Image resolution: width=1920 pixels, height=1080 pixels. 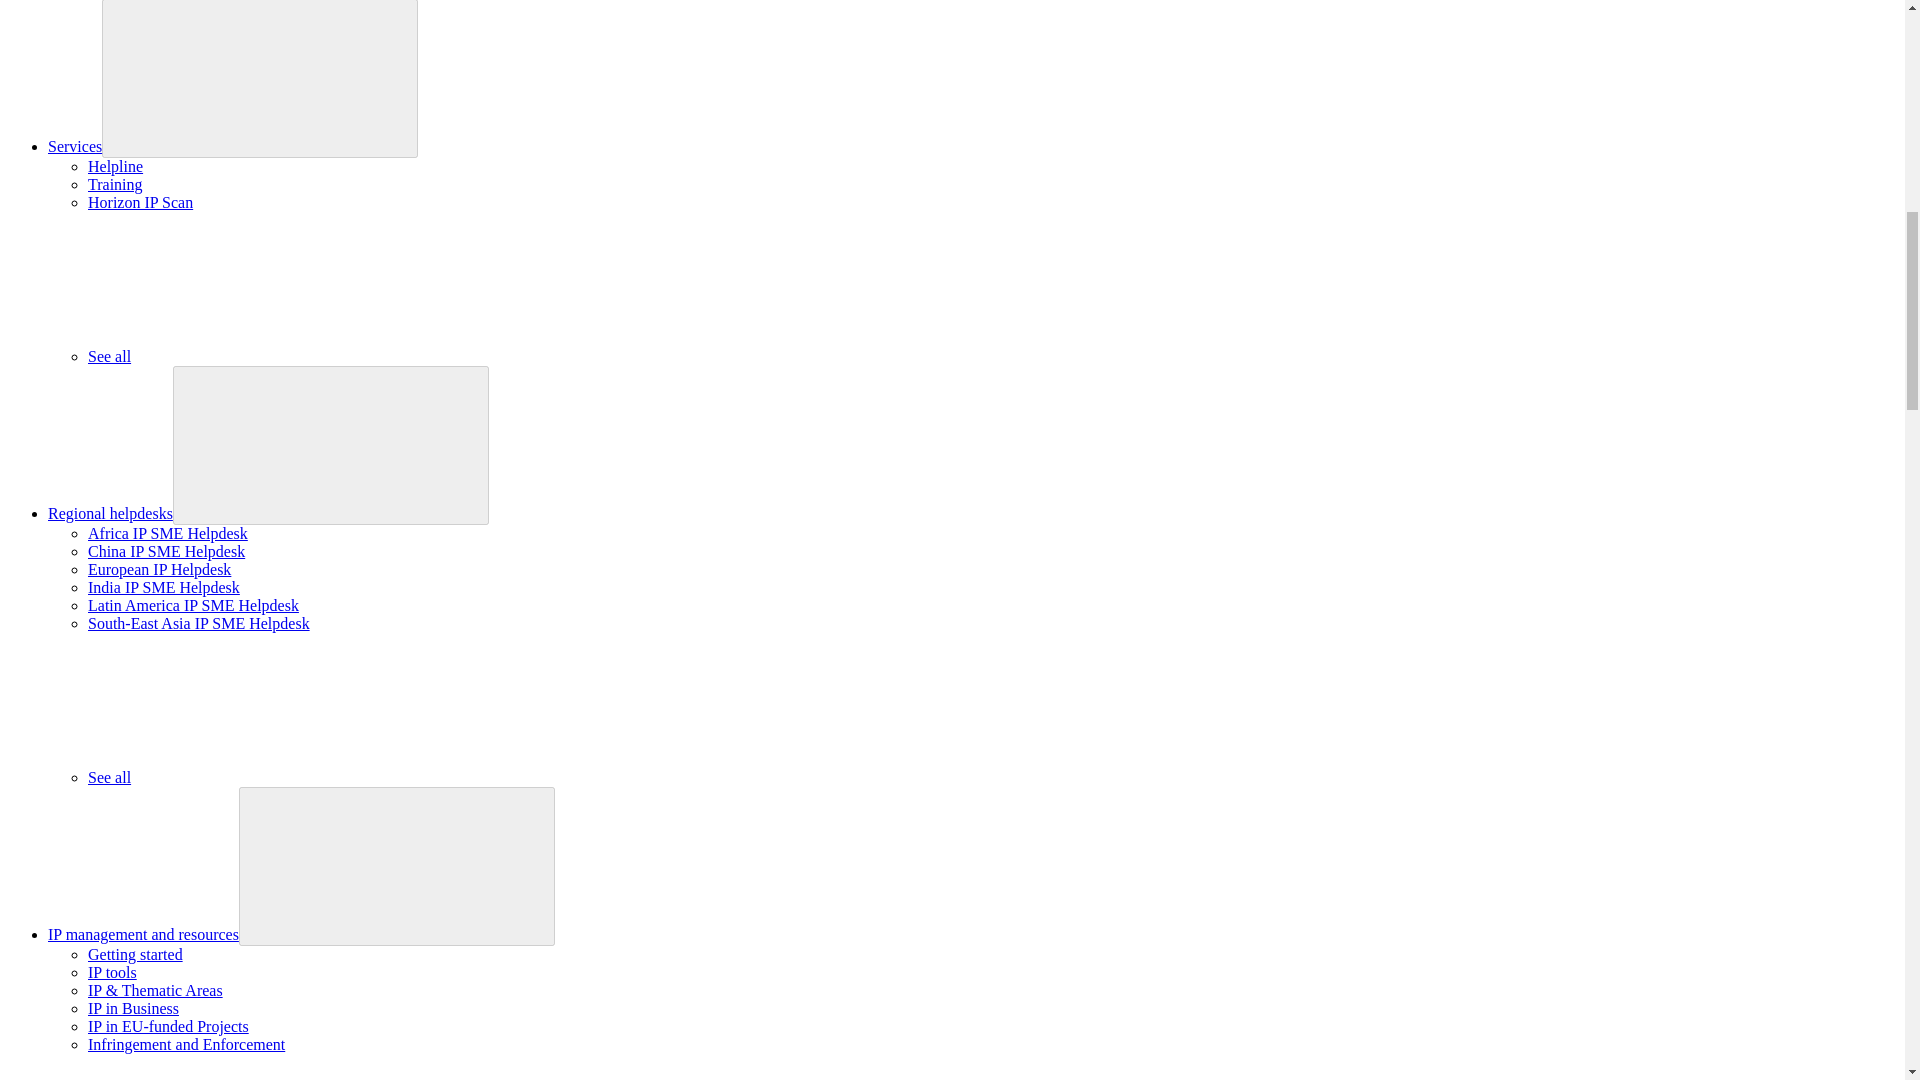 I want to click on Horizon IP Scan, so click(x=140, y=202).